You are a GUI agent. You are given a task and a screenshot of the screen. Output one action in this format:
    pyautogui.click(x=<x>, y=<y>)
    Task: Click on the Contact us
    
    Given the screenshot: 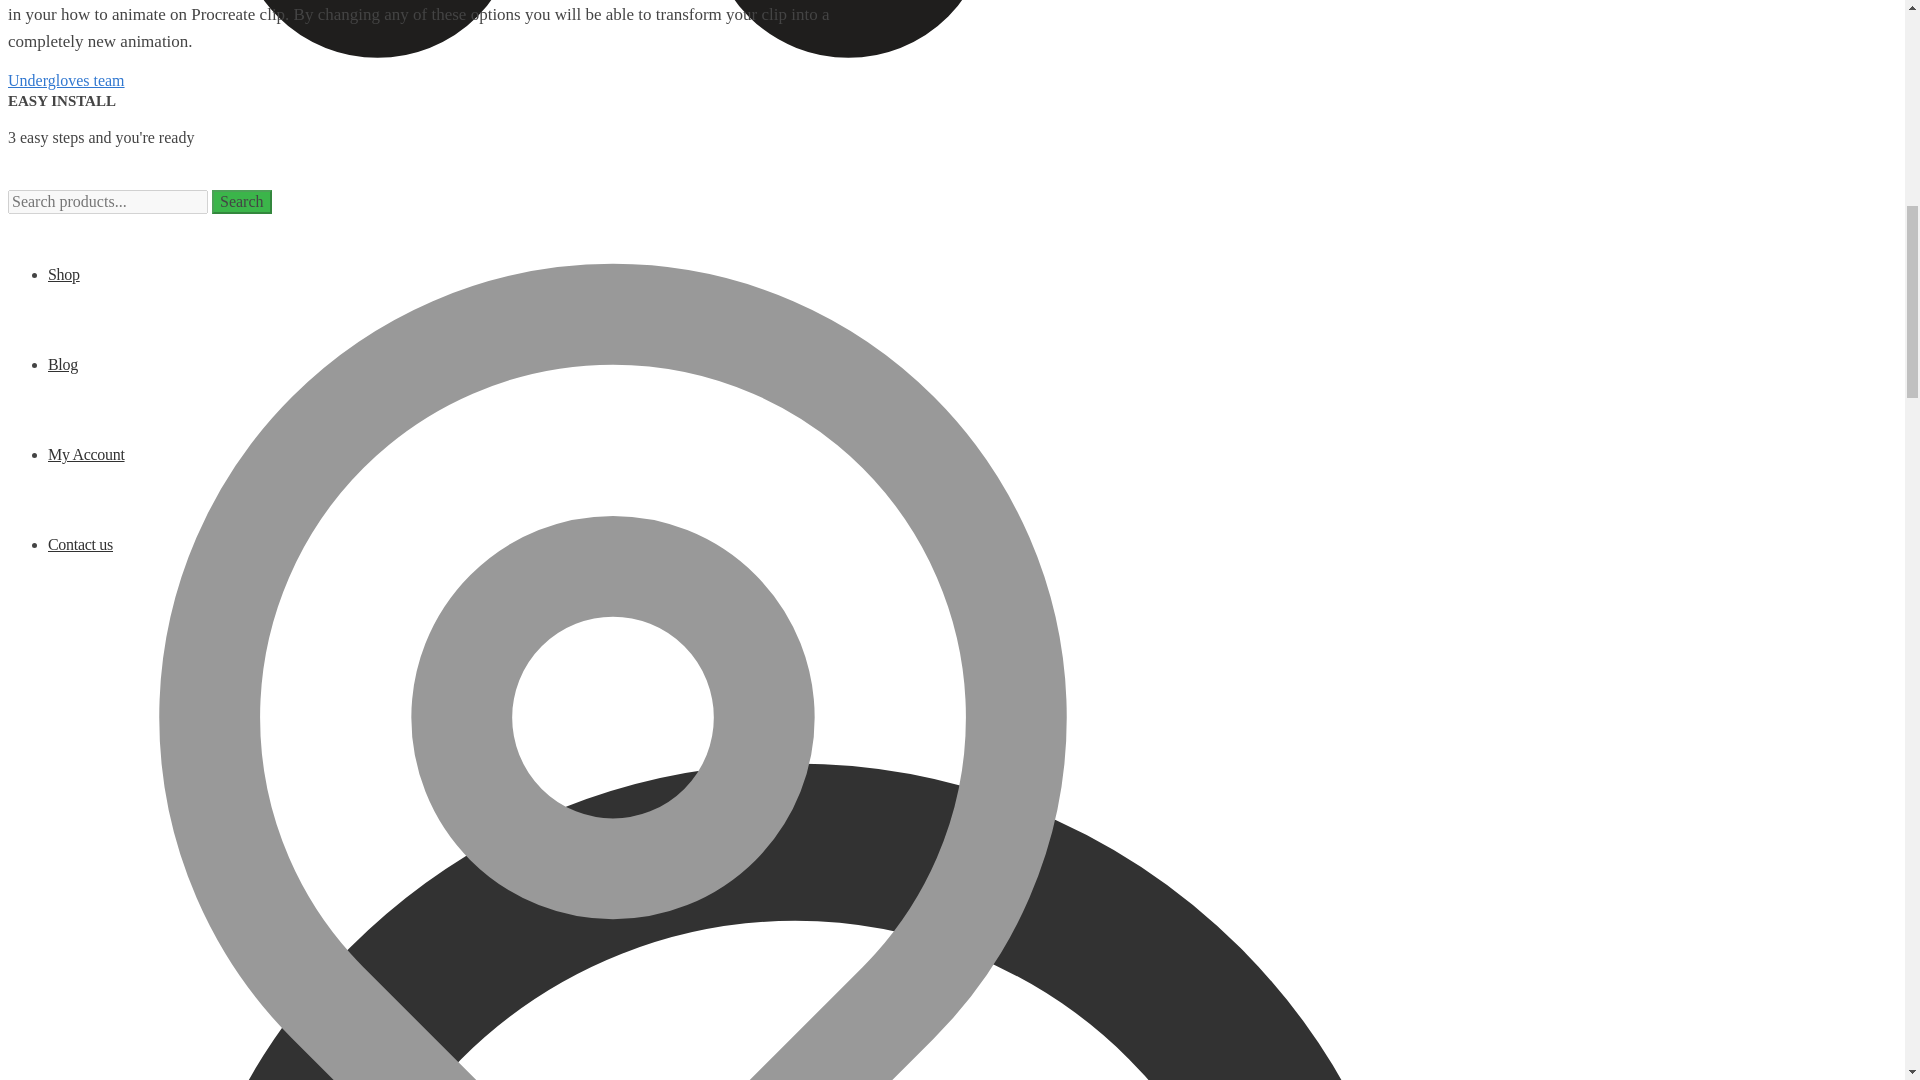 What is the action you would take?
    pyautogui.click(x=80, y=544)
    